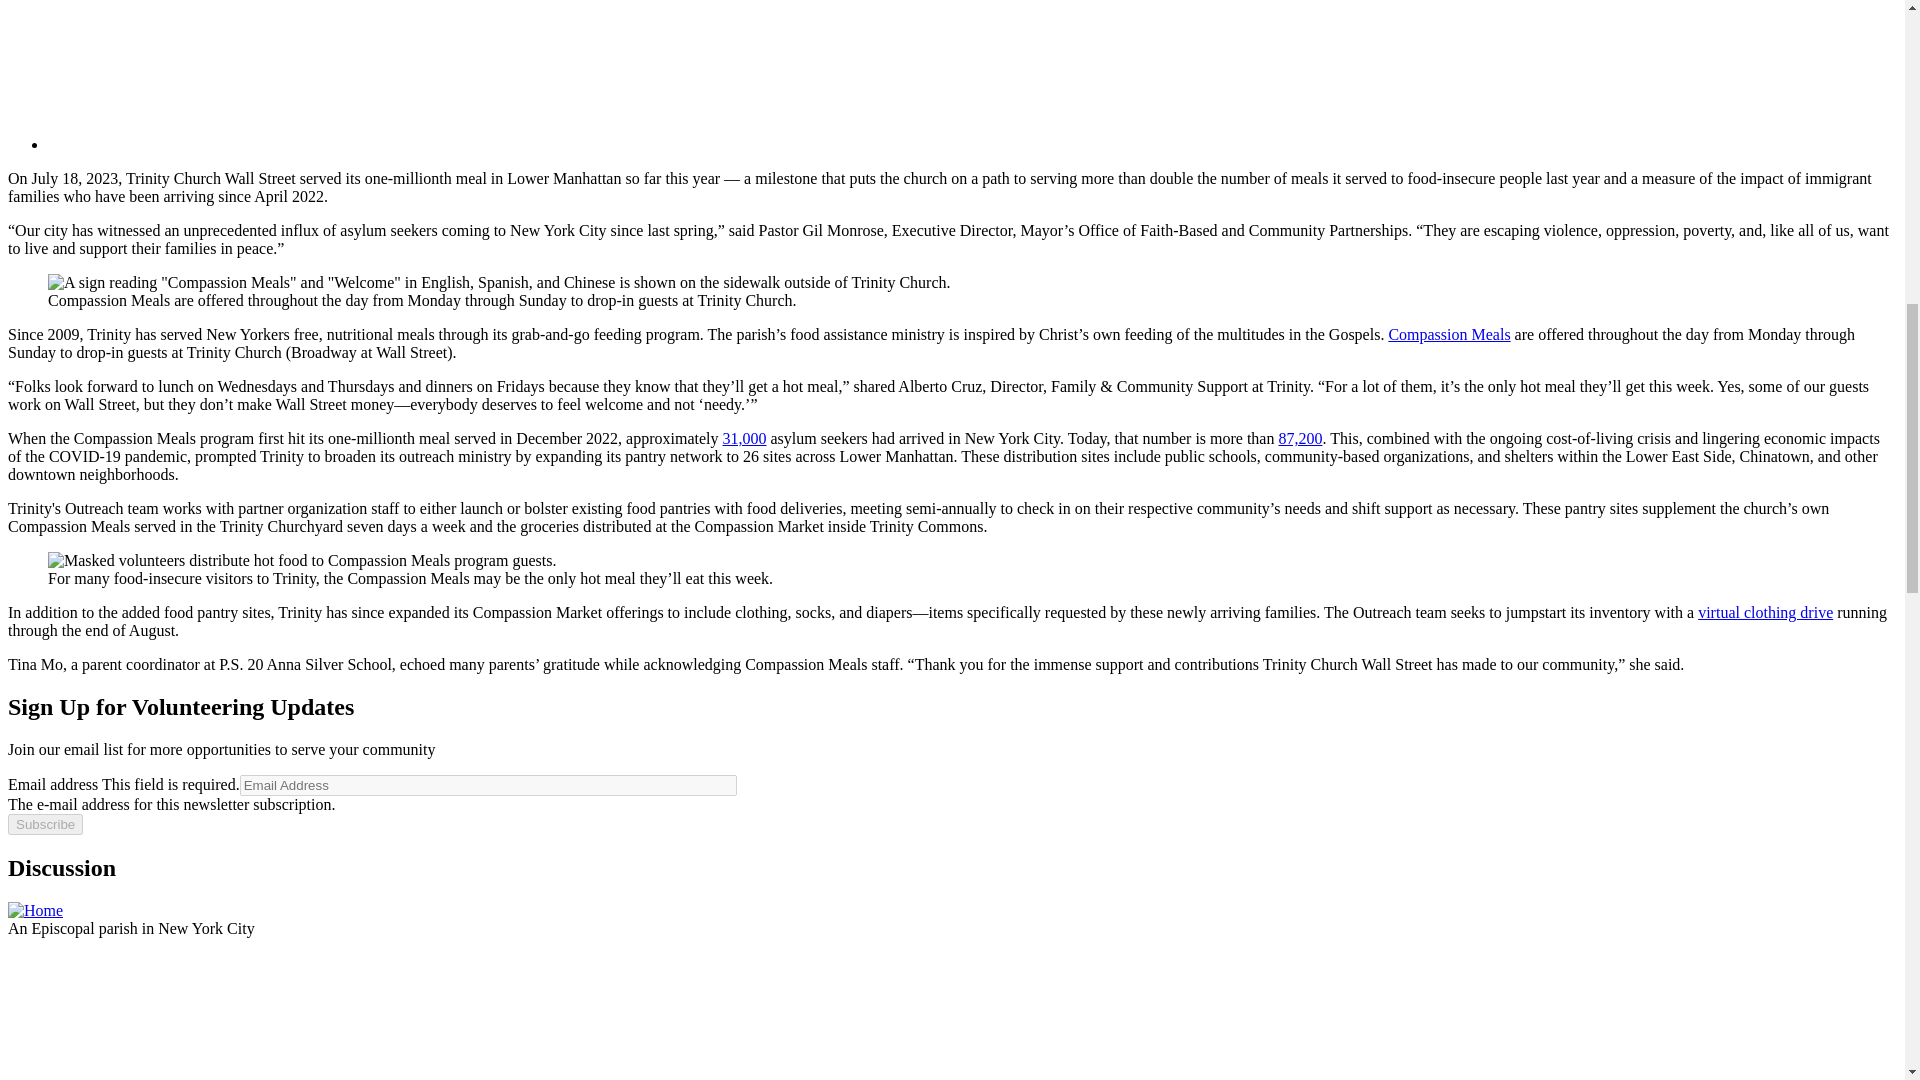  What do you see at coordinates (744, 438) in the screenshot?
I see `31,000` at bounding box center [744, 438].